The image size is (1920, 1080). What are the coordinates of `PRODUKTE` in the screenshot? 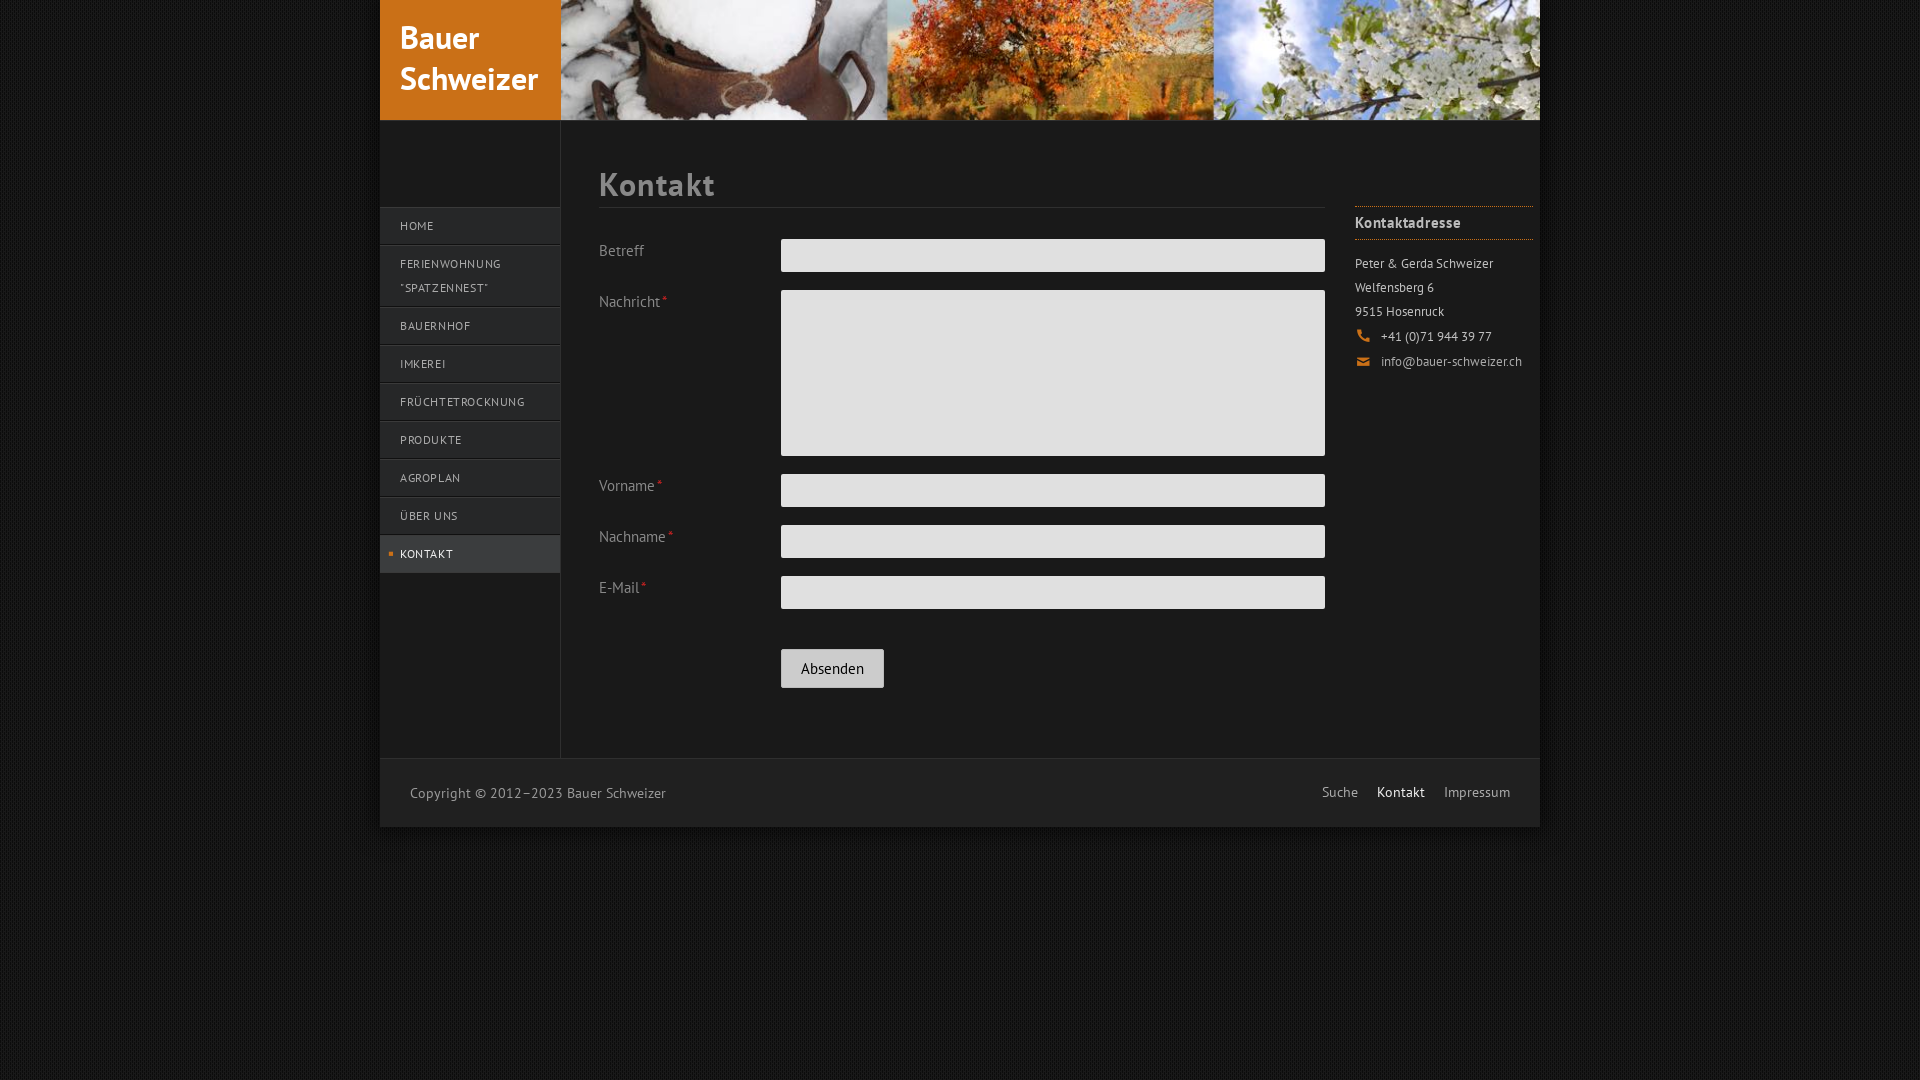 It's located at (470, 440).